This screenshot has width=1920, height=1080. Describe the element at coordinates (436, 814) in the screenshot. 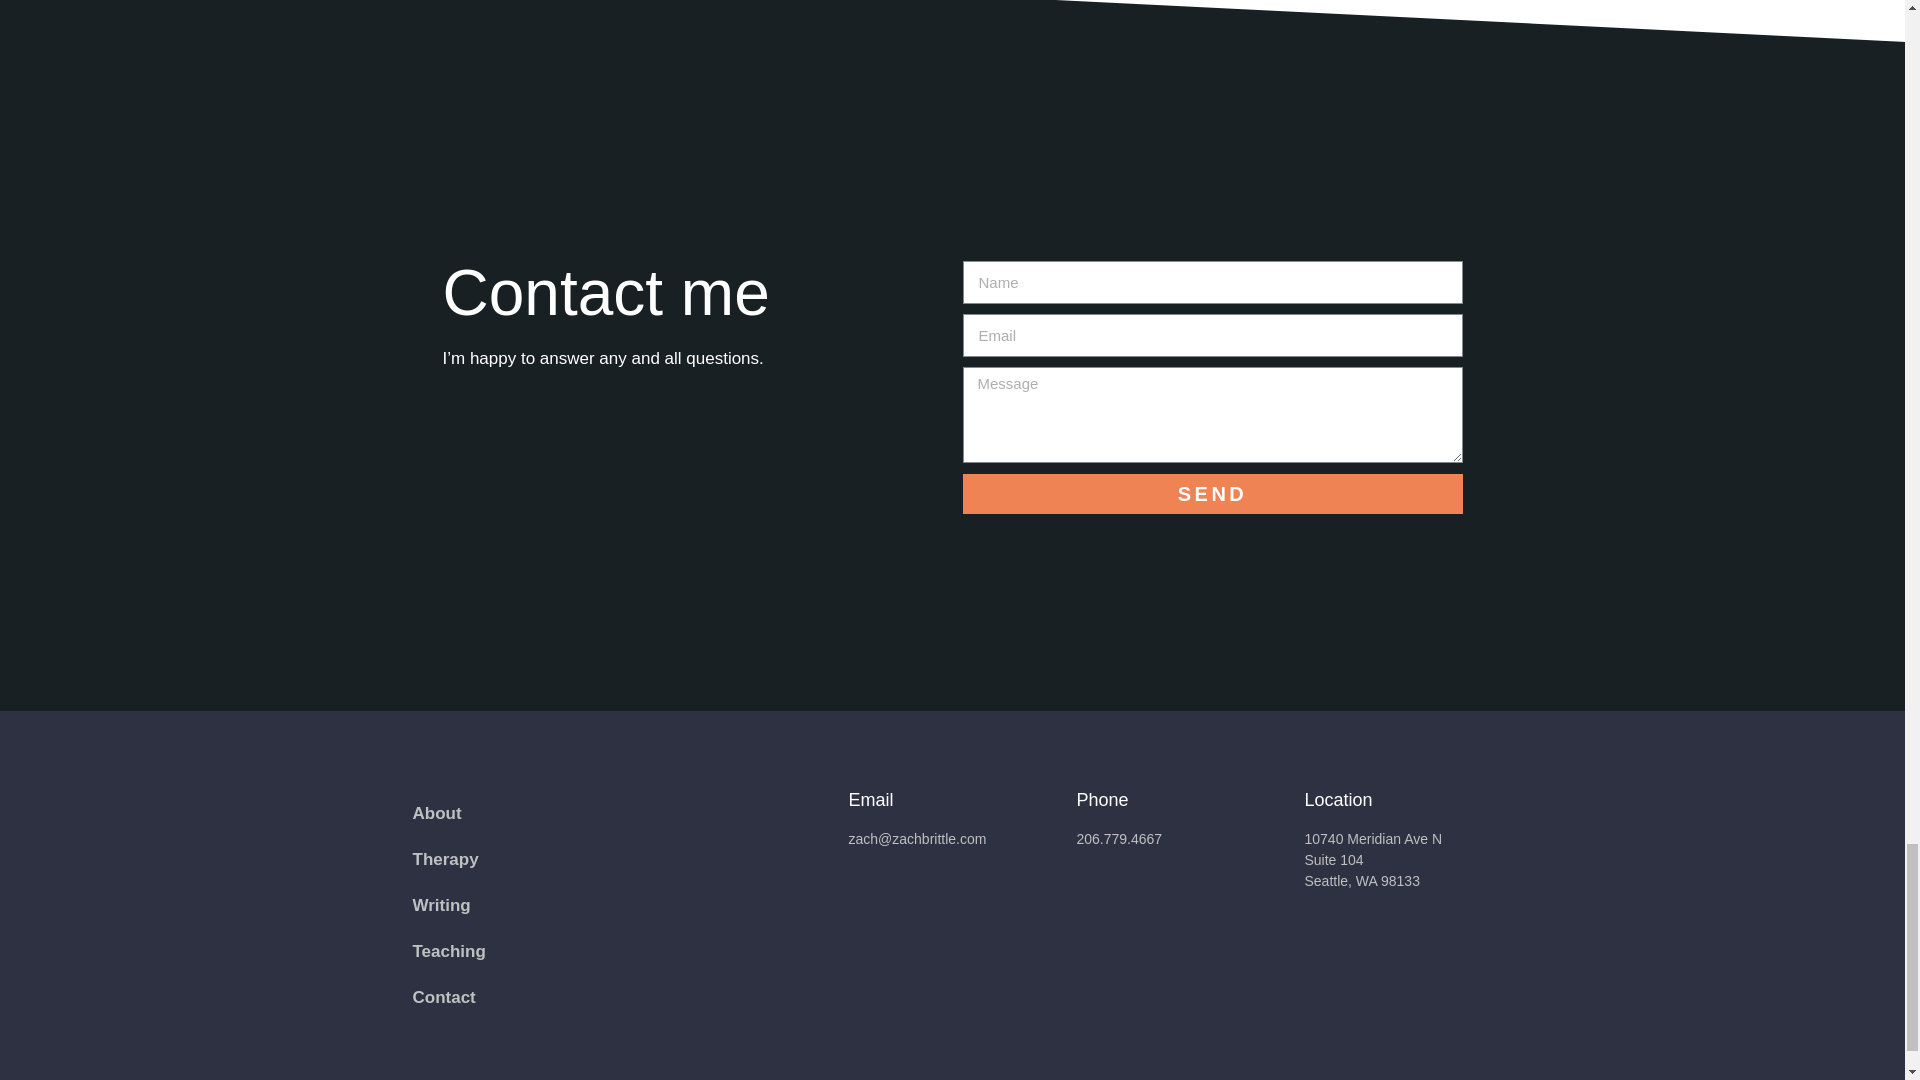

I see `About` at that location.